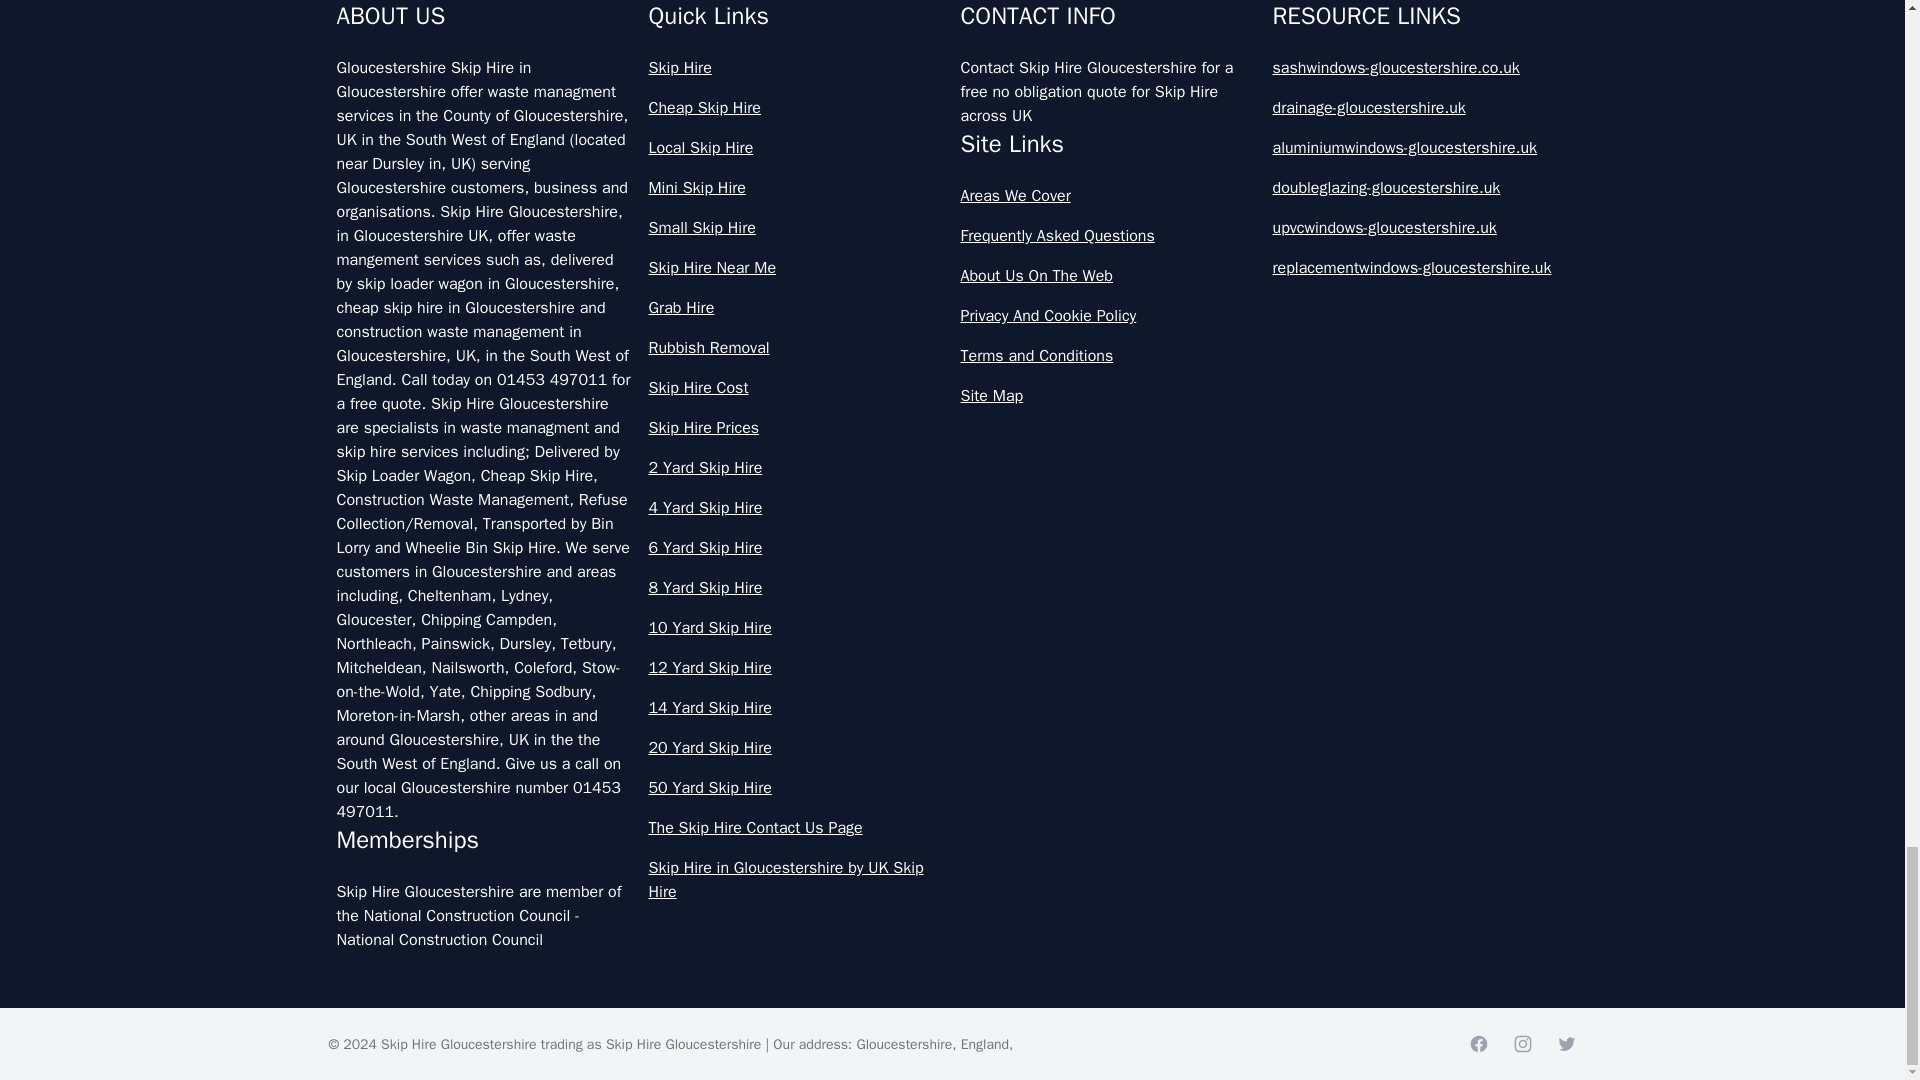  What do you see at coordinates (1420, 68) in the screenshot?
I see `sashwindows-gloucestershire.co.uk` at bounding box center [1420, 68].